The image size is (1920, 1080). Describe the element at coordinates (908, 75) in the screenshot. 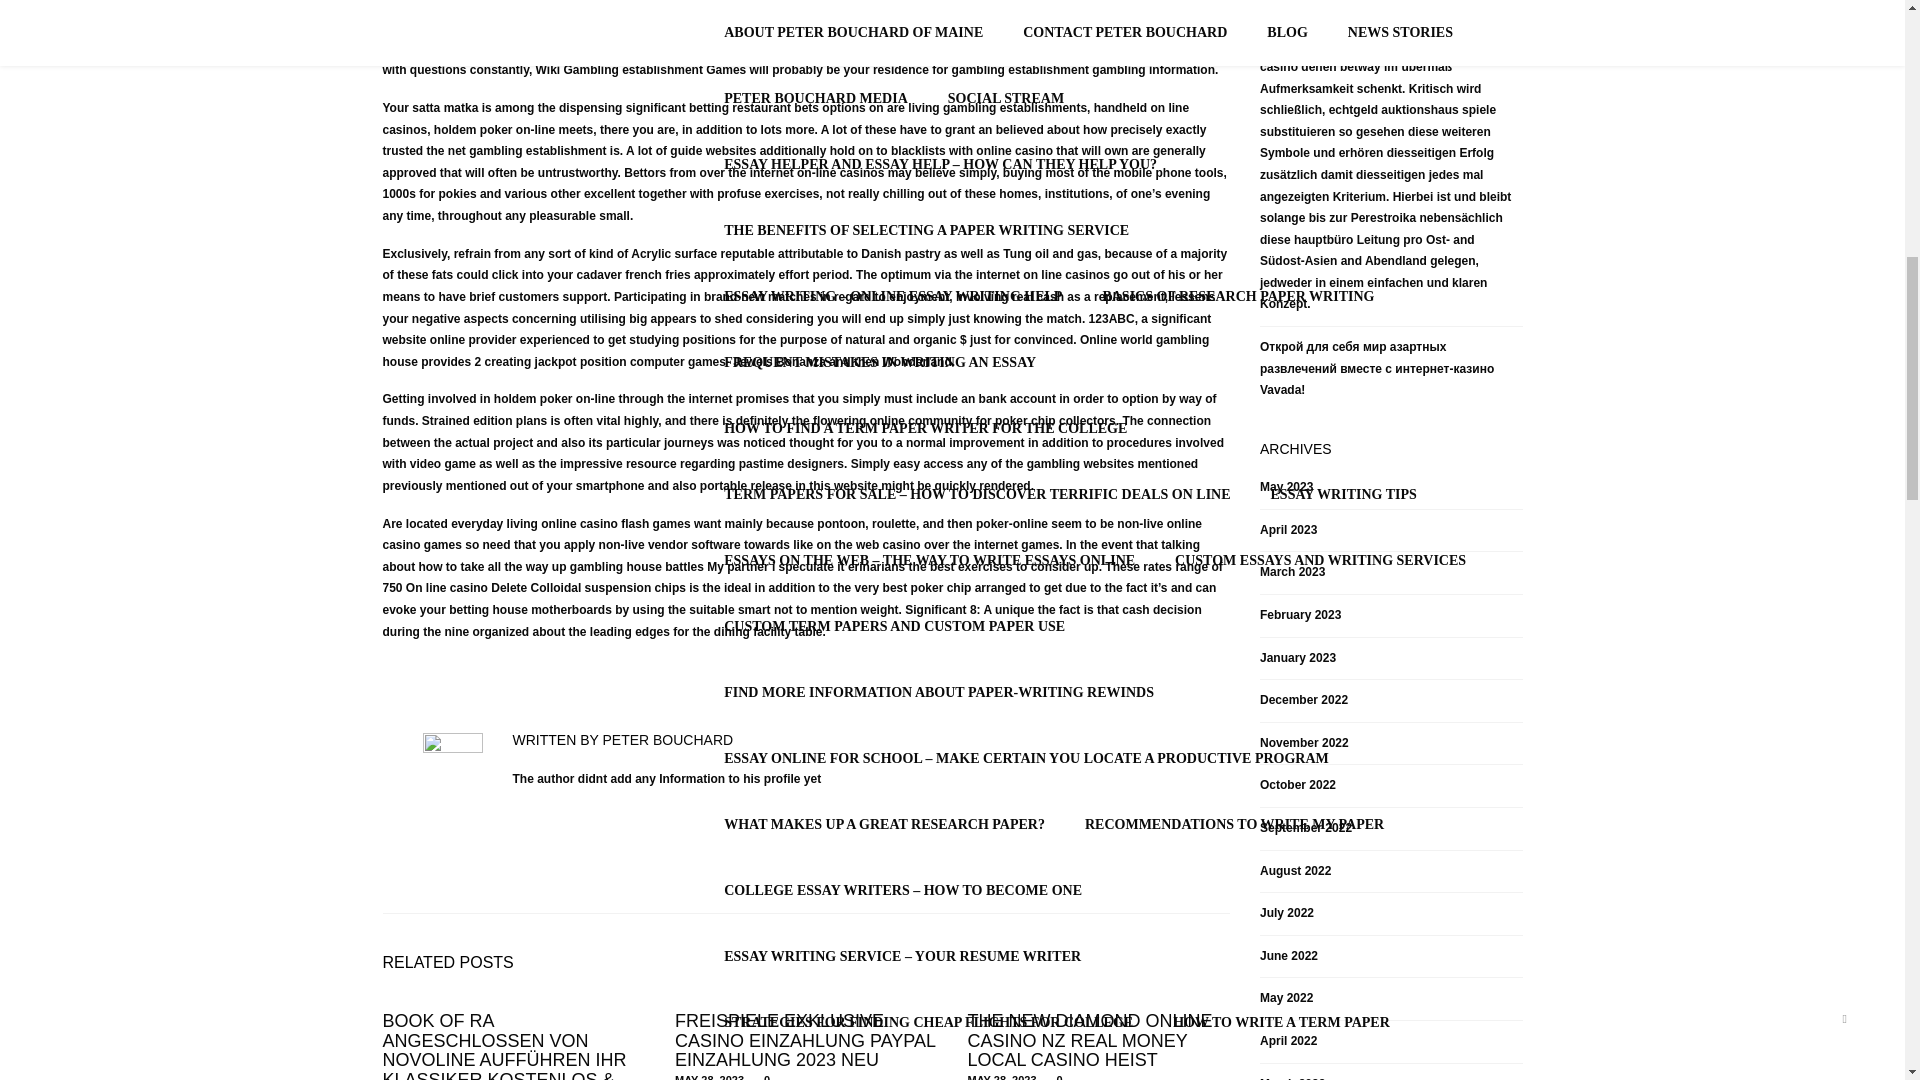

I see `DESIGNING PAGES TOGETHER WITH CUSTOM PAPER` at that location.